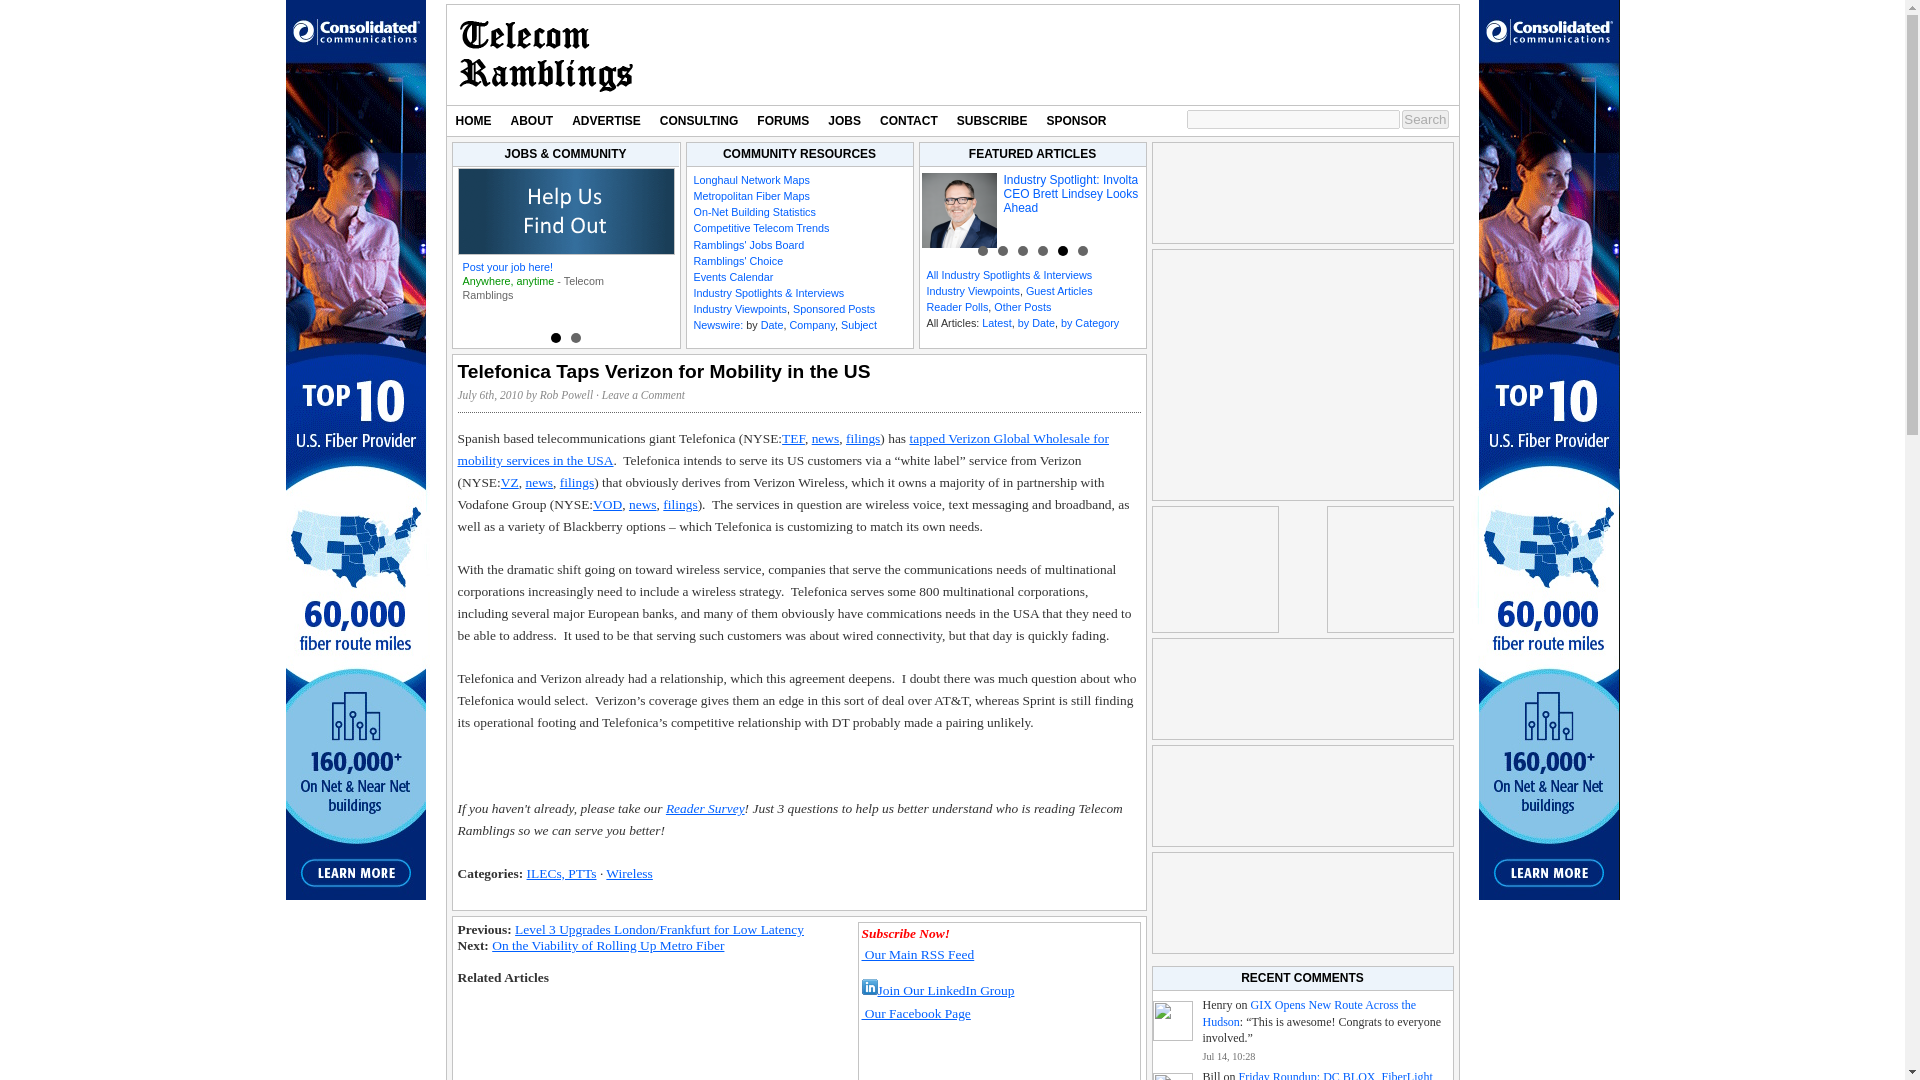 The height and width of the screenshot is (1080, 1920). I want to click on CONSULTING, so click(698, 120).